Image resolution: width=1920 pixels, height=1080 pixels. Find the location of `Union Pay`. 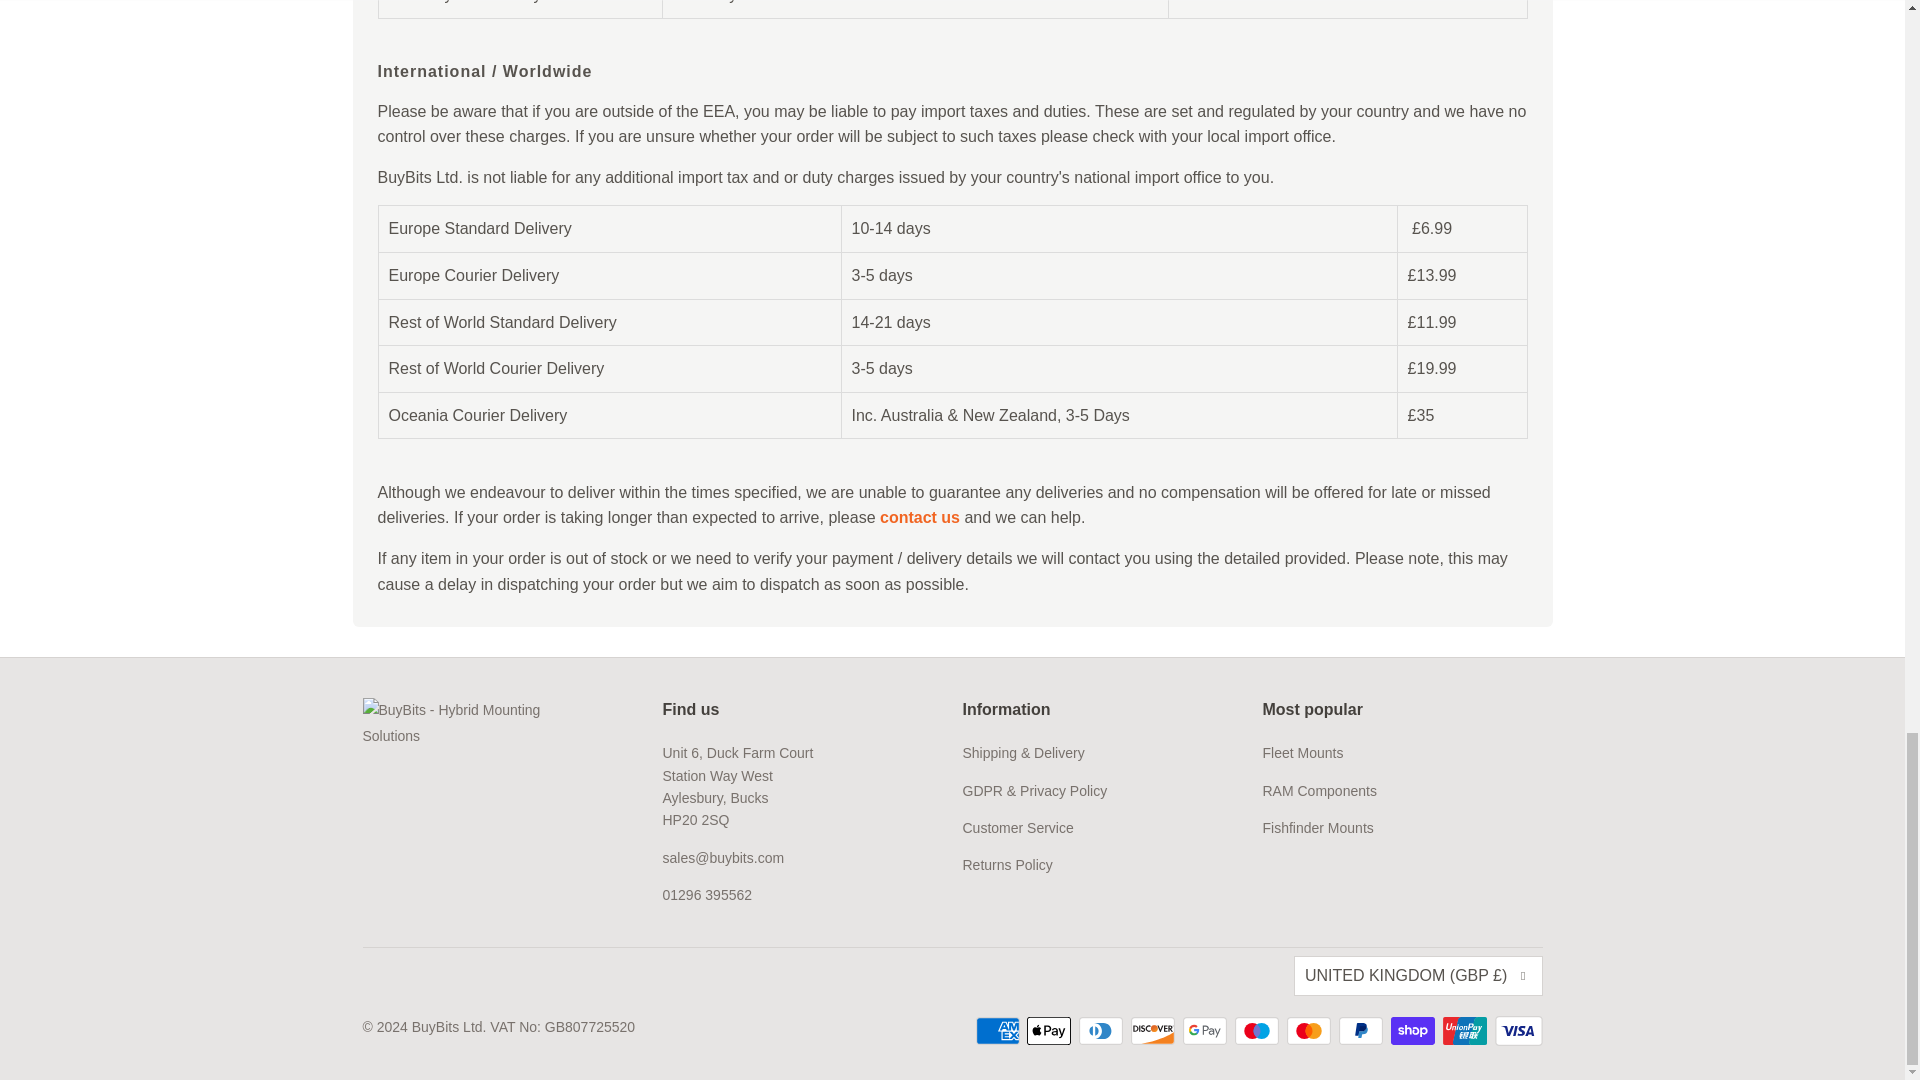

Union Pay is located at coordinates (1467, 1031).